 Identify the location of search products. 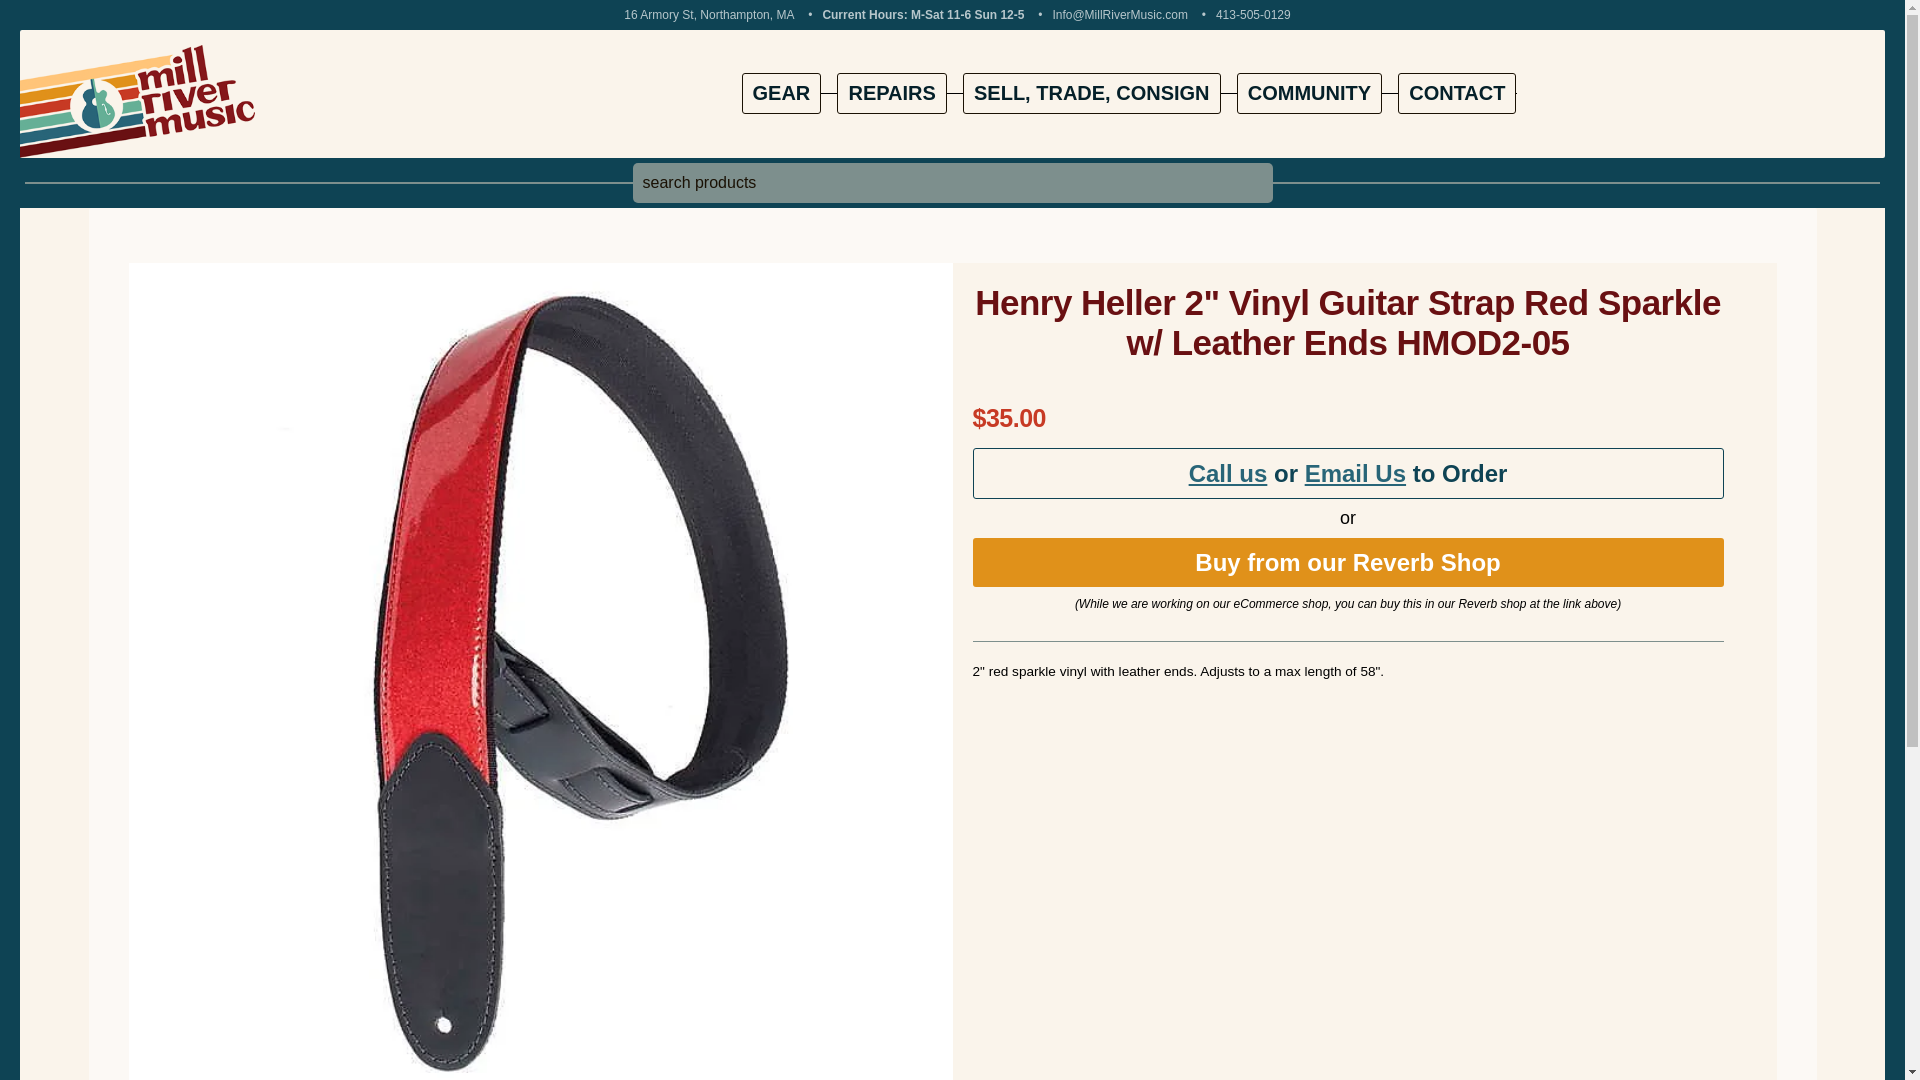
(951, 183).